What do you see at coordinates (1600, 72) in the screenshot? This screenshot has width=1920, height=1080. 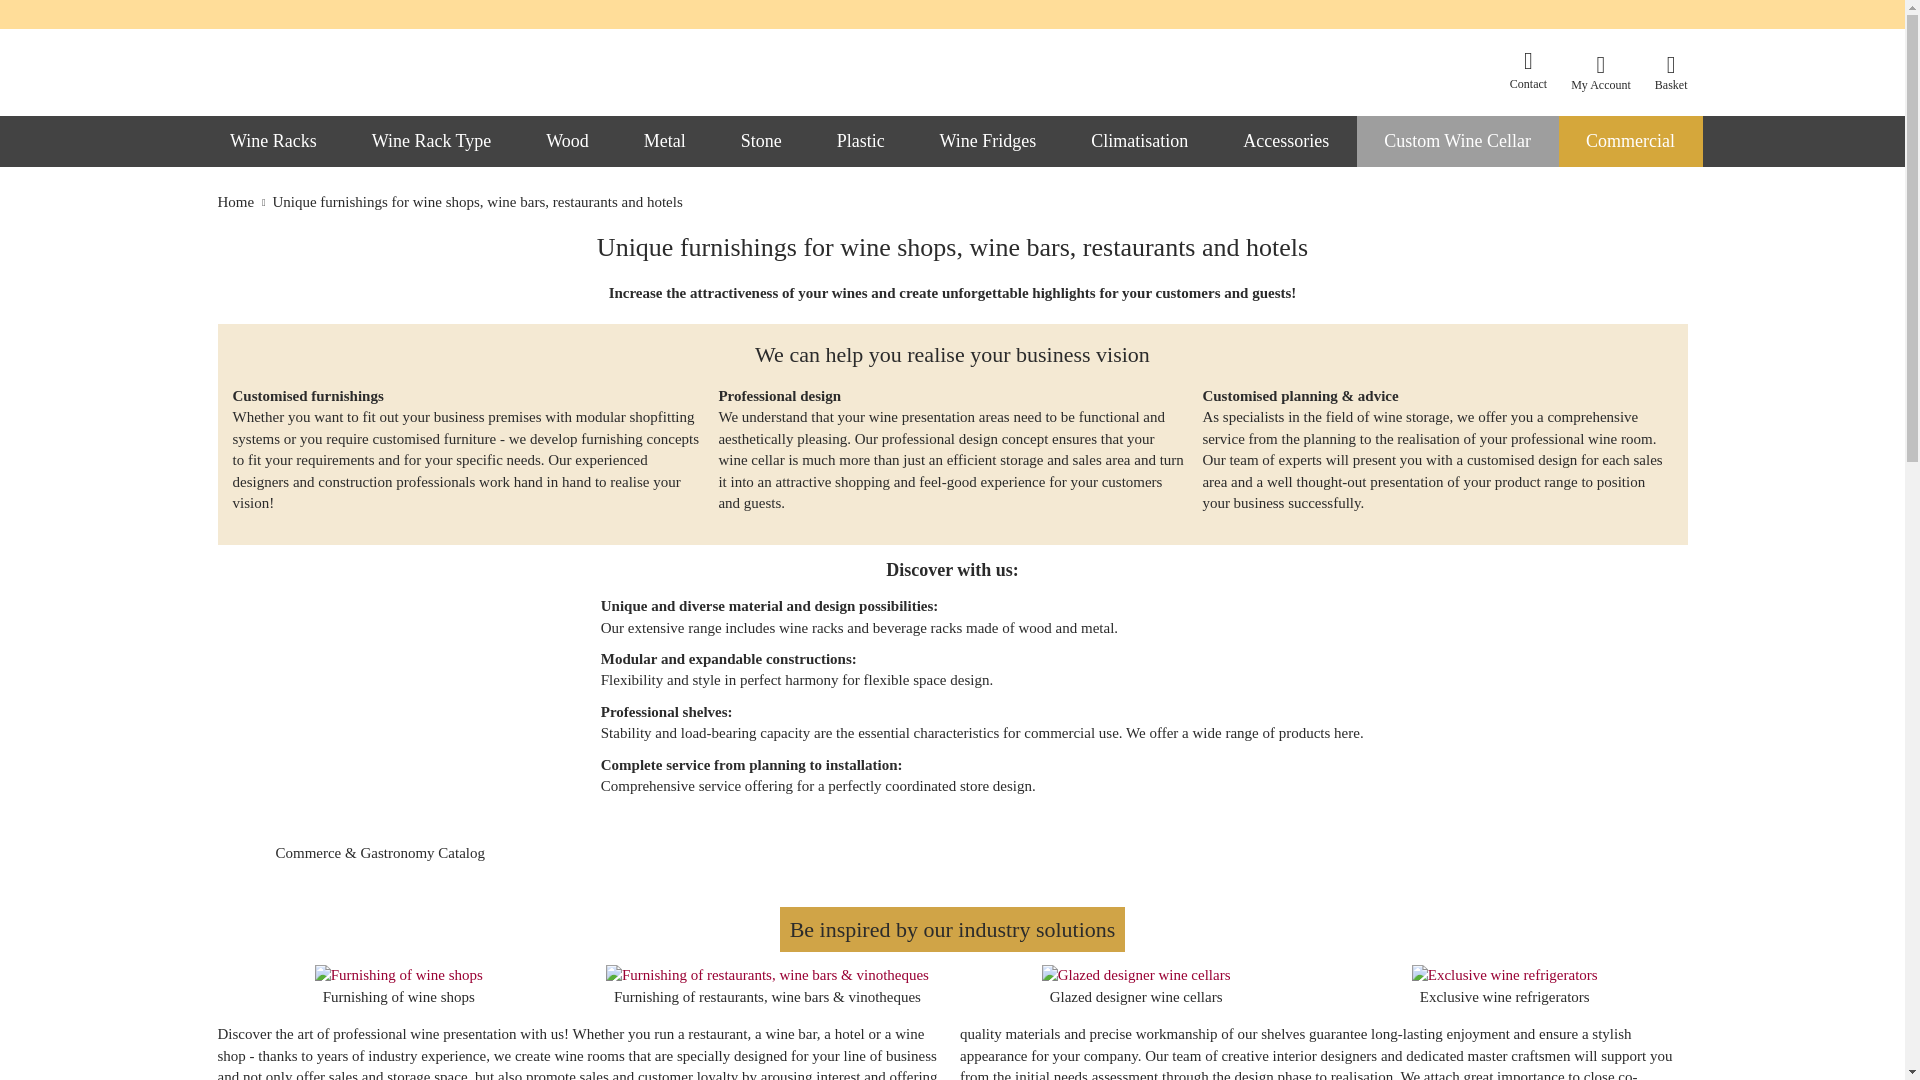 I see `My Account` at bounding box center [1600, 72].